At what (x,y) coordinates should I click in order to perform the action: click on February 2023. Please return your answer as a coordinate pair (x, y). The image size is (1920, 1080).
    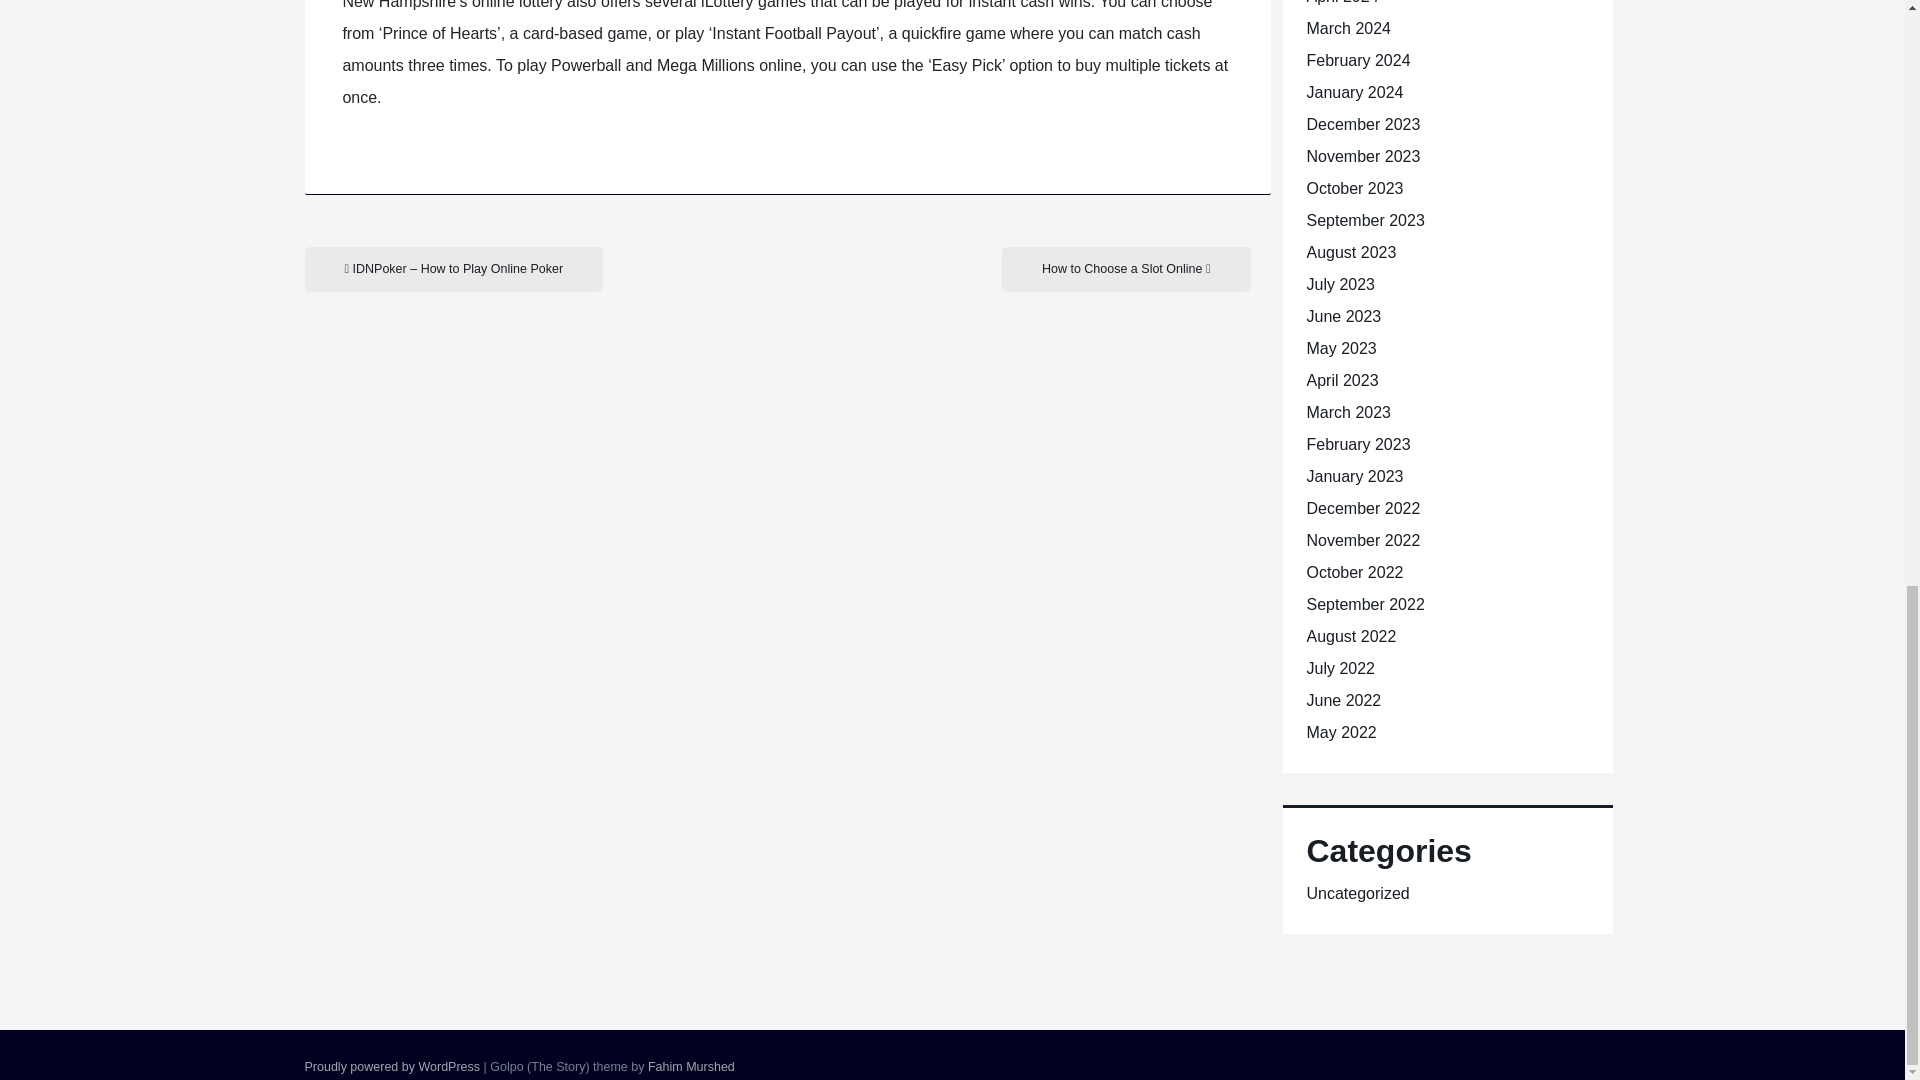
    Looking at the image, I should click on (1357, 444).